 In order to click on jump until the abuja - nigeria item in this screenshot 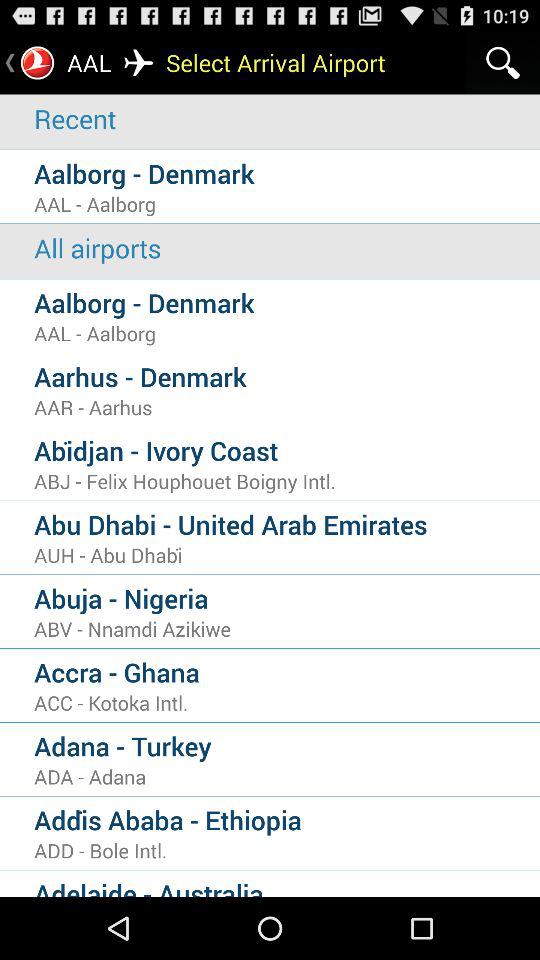, I will do `click(287, 598)`.